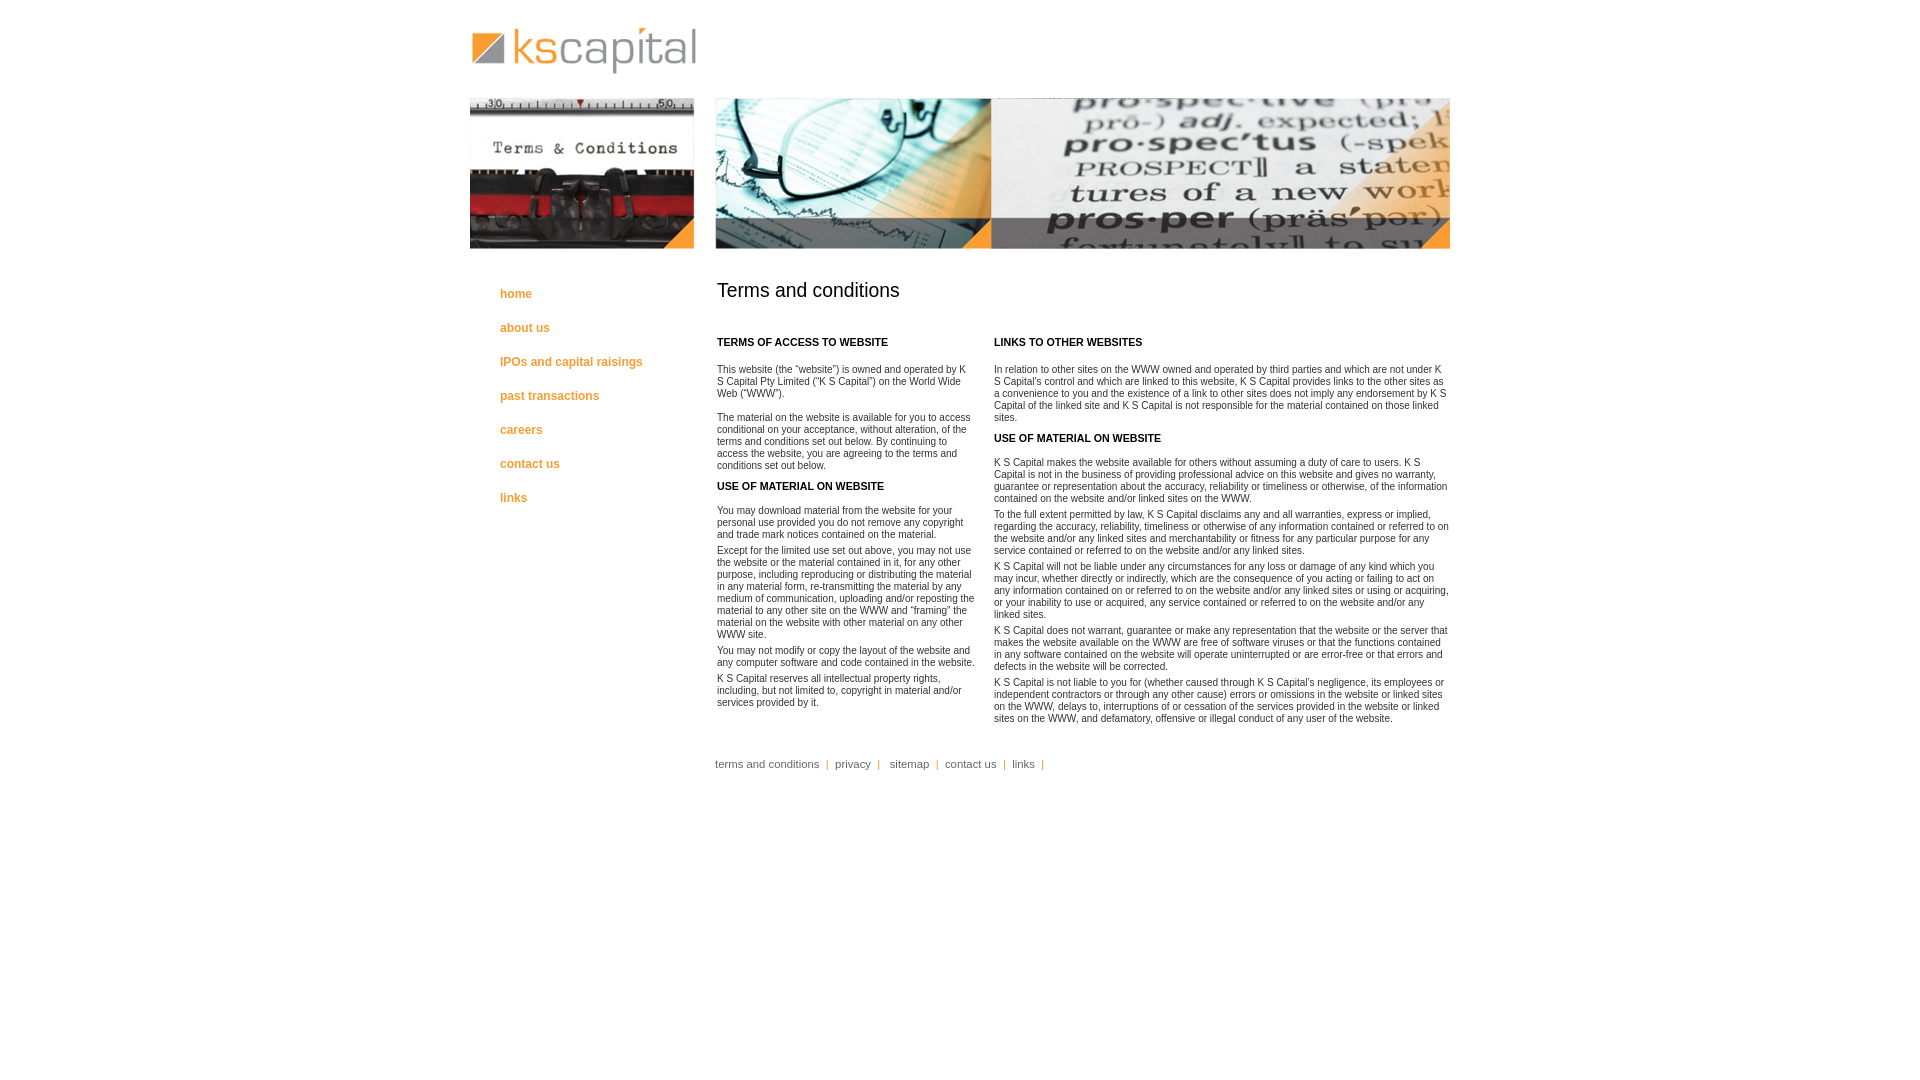 The height and width of the screenshot is (1080, 1920). I want to click on past transactions, so click(550, 396).